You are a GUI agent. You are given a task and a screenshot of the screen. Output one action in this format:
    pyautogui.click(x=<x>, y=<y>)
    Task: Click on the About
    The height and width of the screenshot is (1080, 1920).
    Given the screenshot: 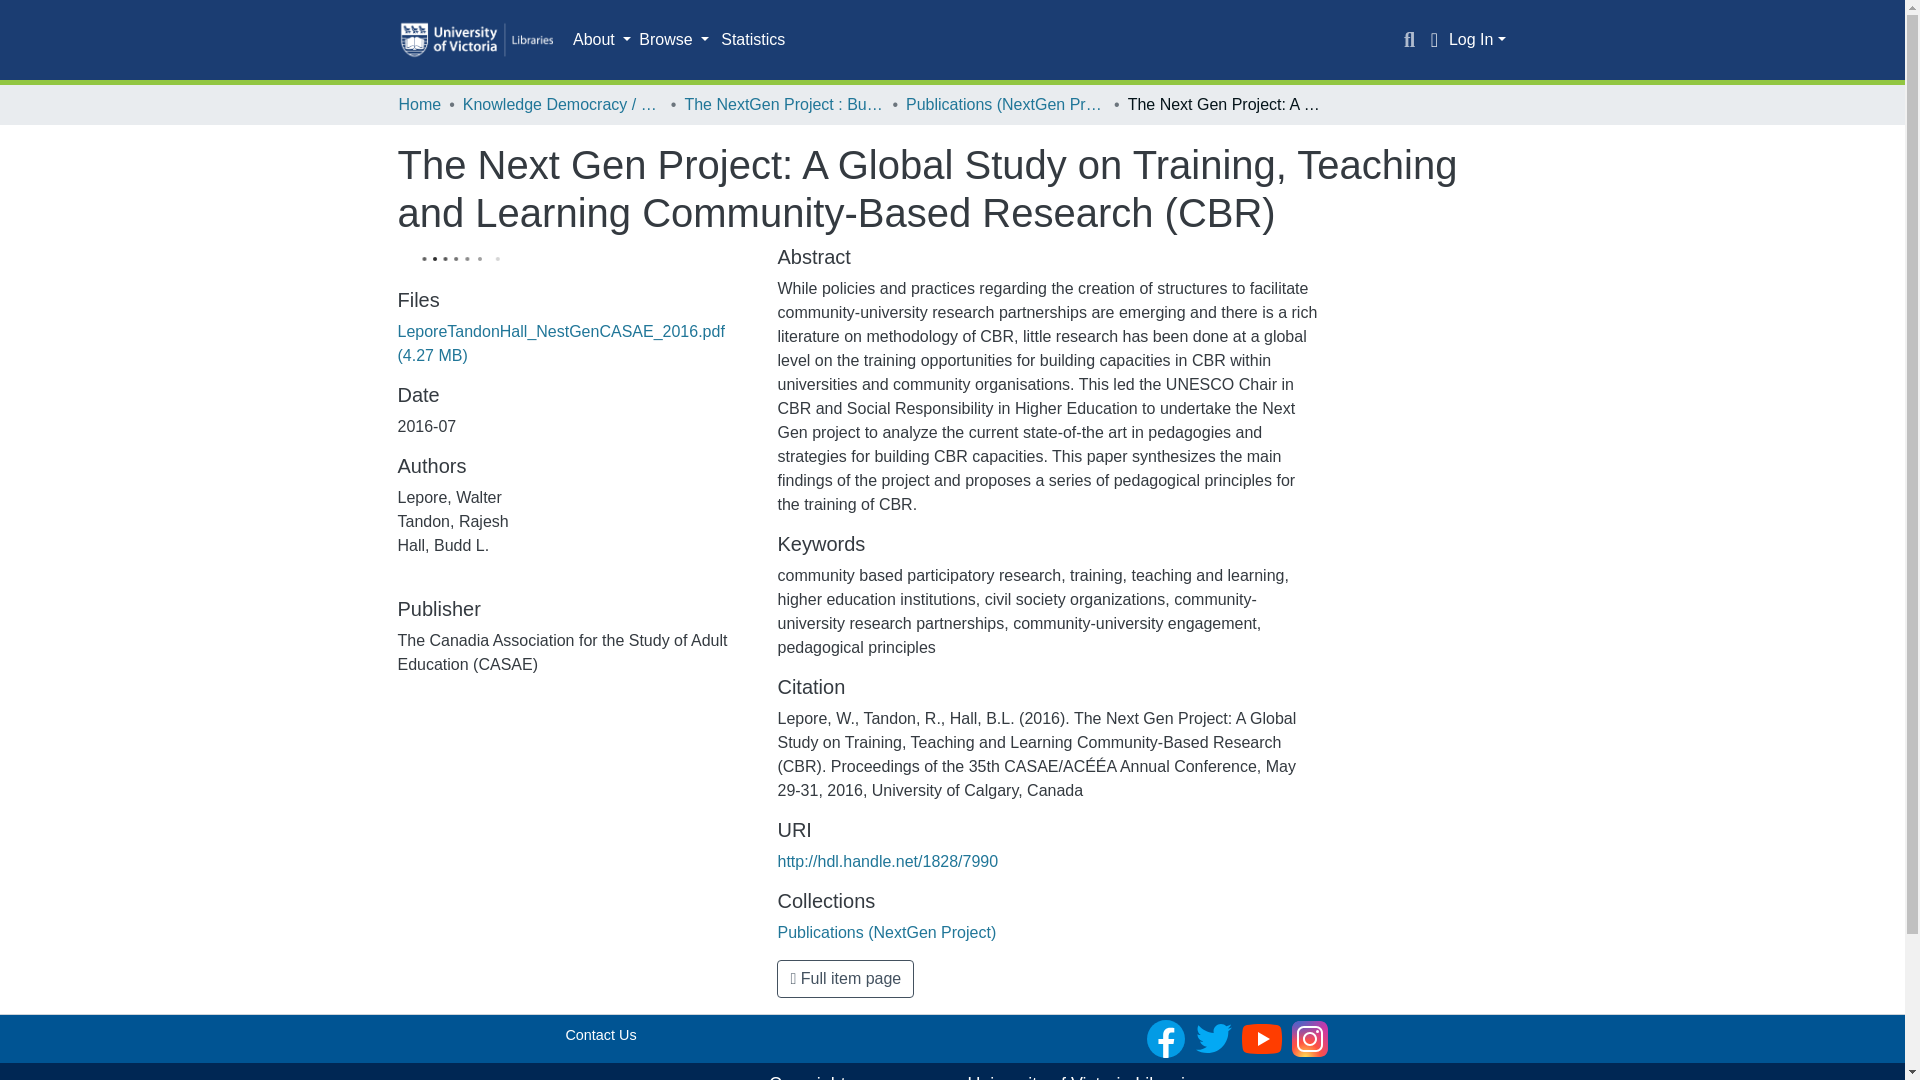 What is the action you would take?
    pyautogui.click(x=602, y=40)
    